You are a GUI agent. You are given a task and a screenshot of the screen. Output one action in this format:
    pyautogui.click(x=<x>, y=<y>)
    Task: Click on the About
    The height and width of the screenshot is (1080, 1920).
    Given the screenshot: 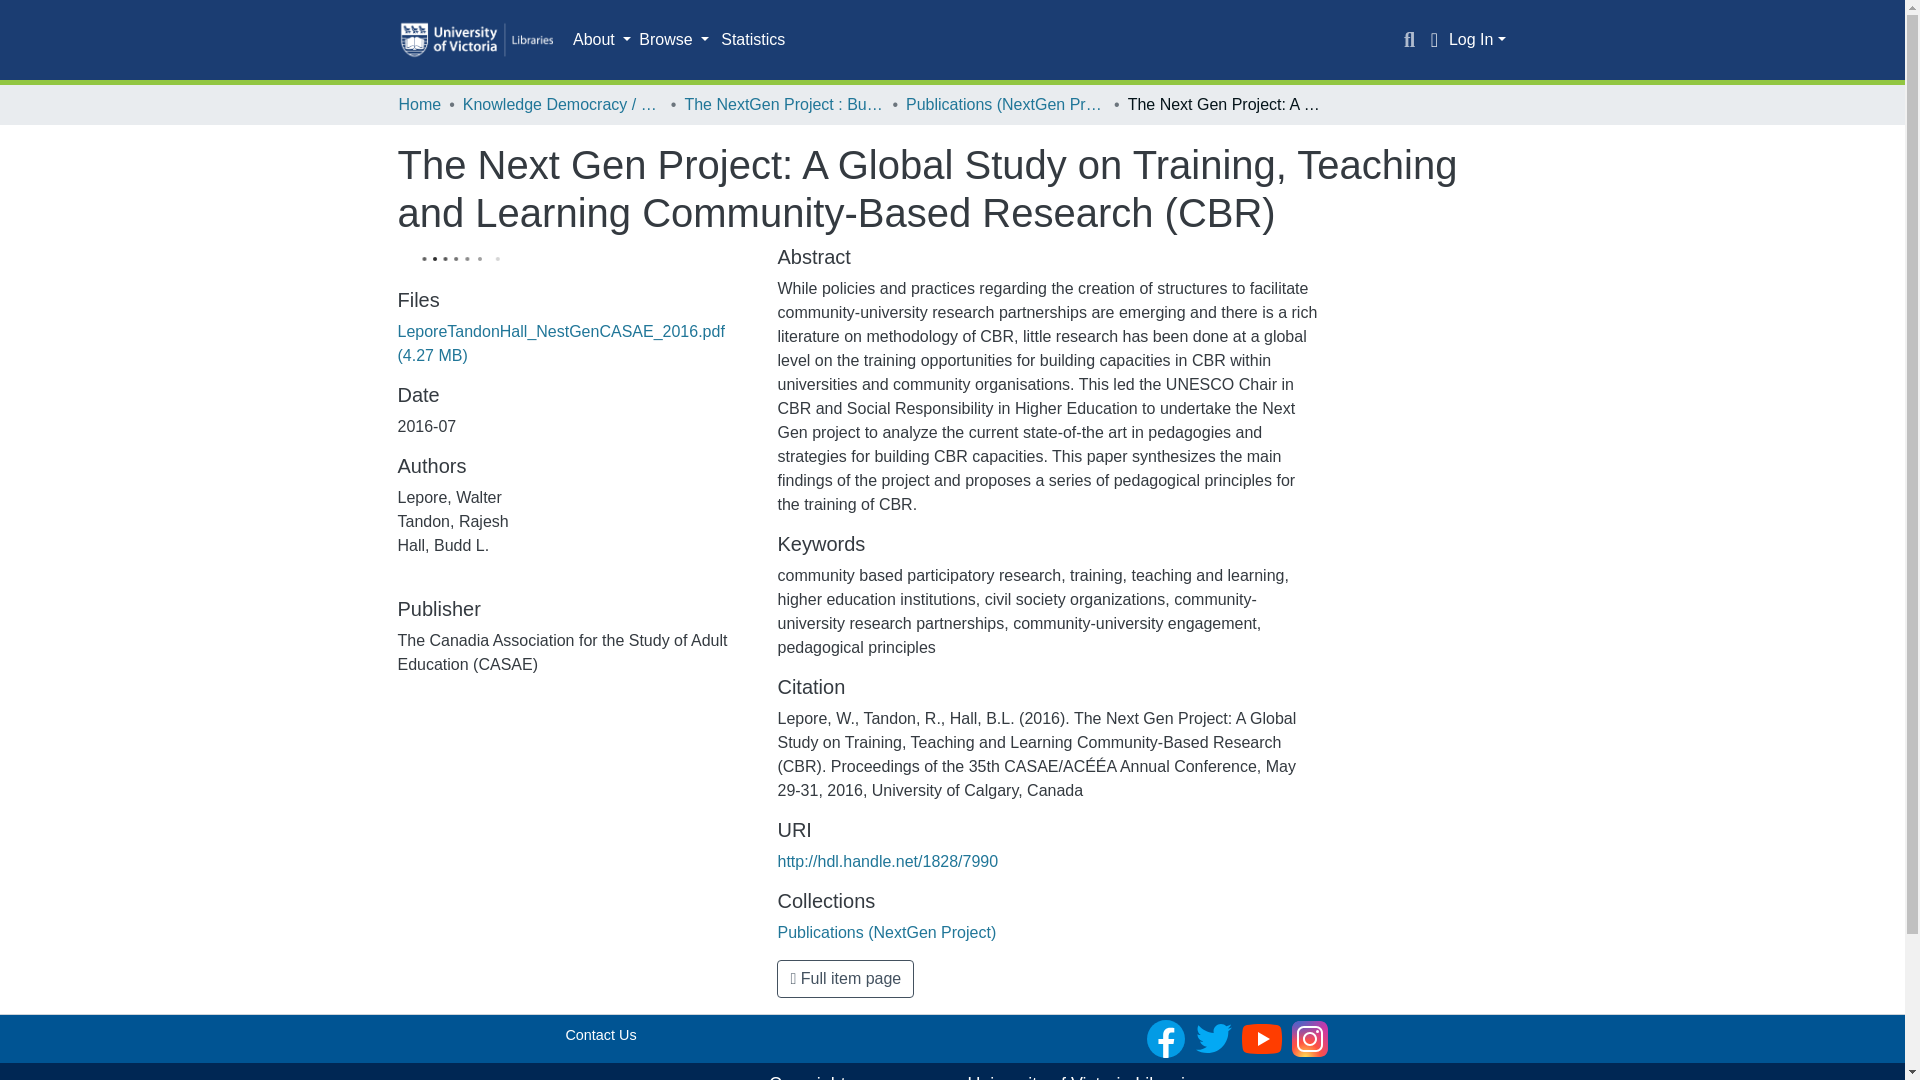 What is the action you would take?
    pyautogui.click(x=602, y=40)
    